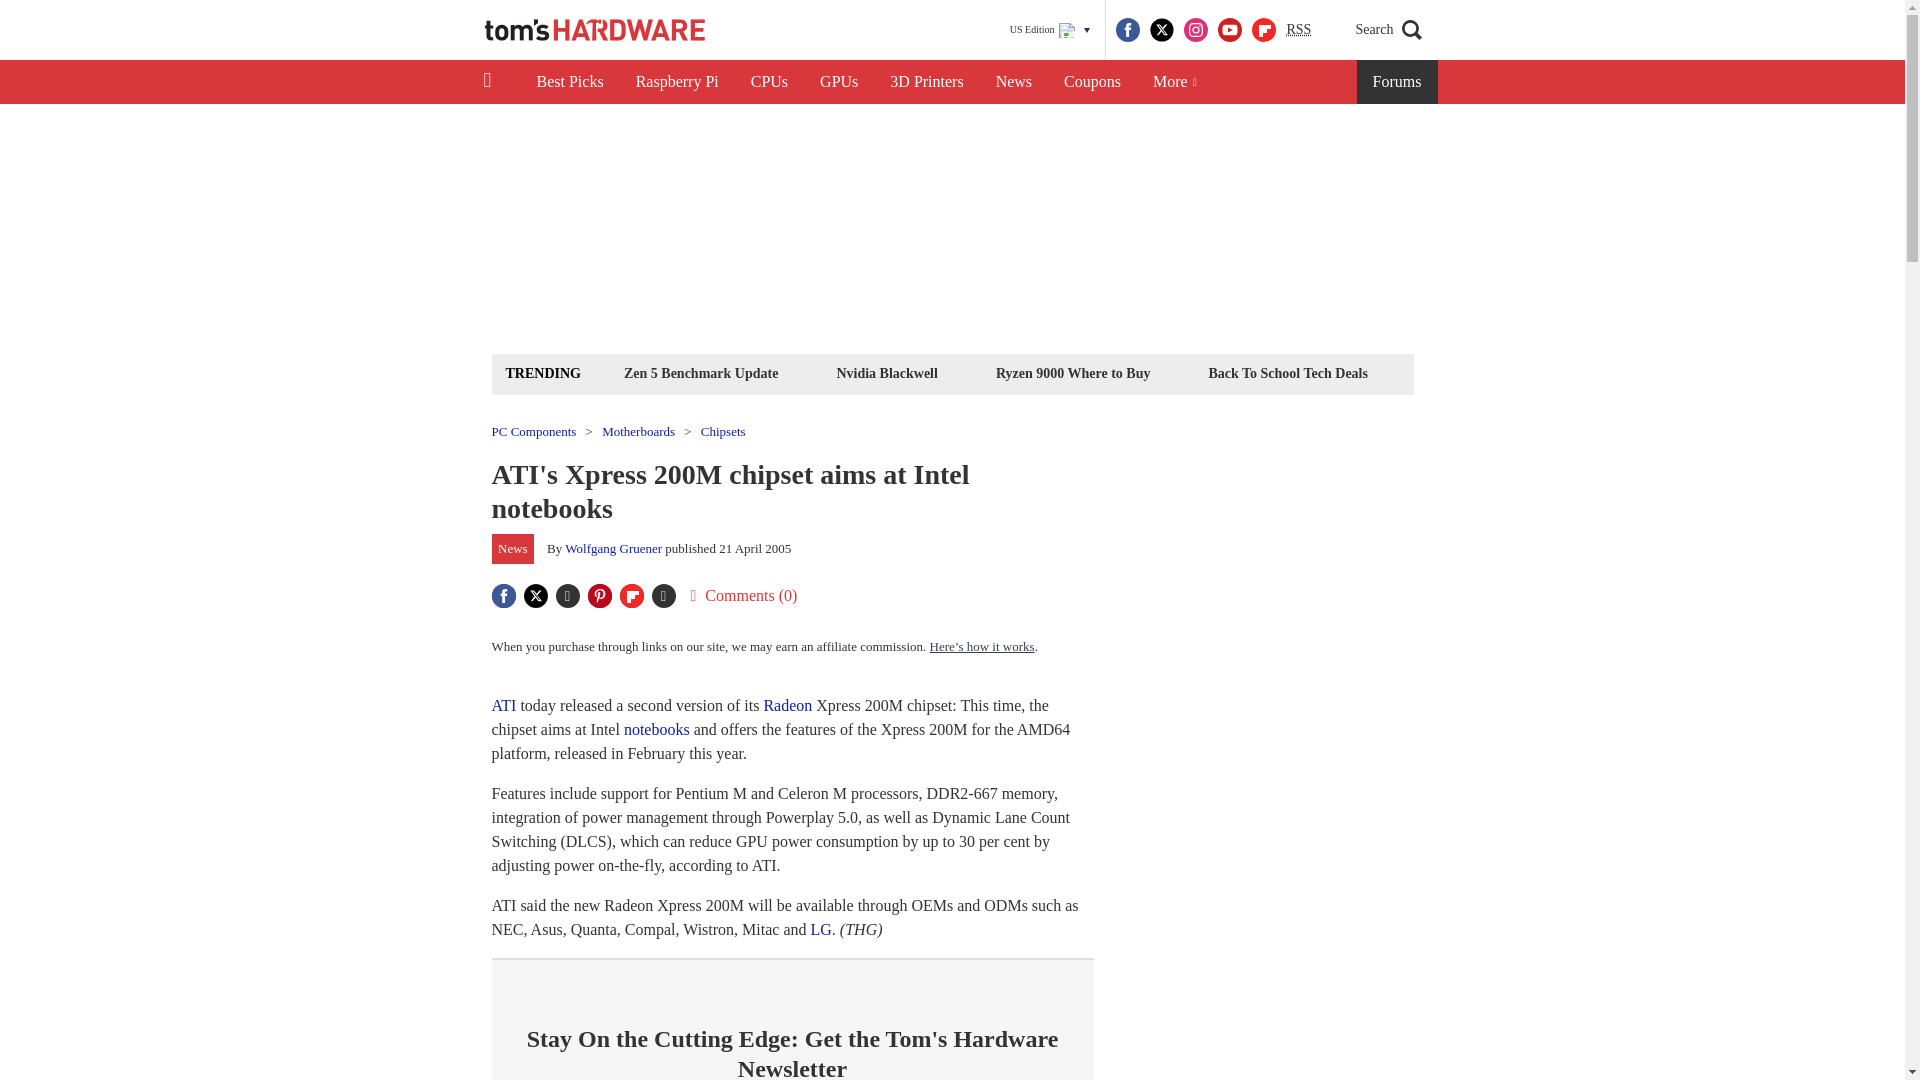 This screenshot has width=1920, height=1080. What do you see at coordinates (1298, 28) in the screenshot?
I see `Really Simple Syndication` at bounding box center [1298, 28].